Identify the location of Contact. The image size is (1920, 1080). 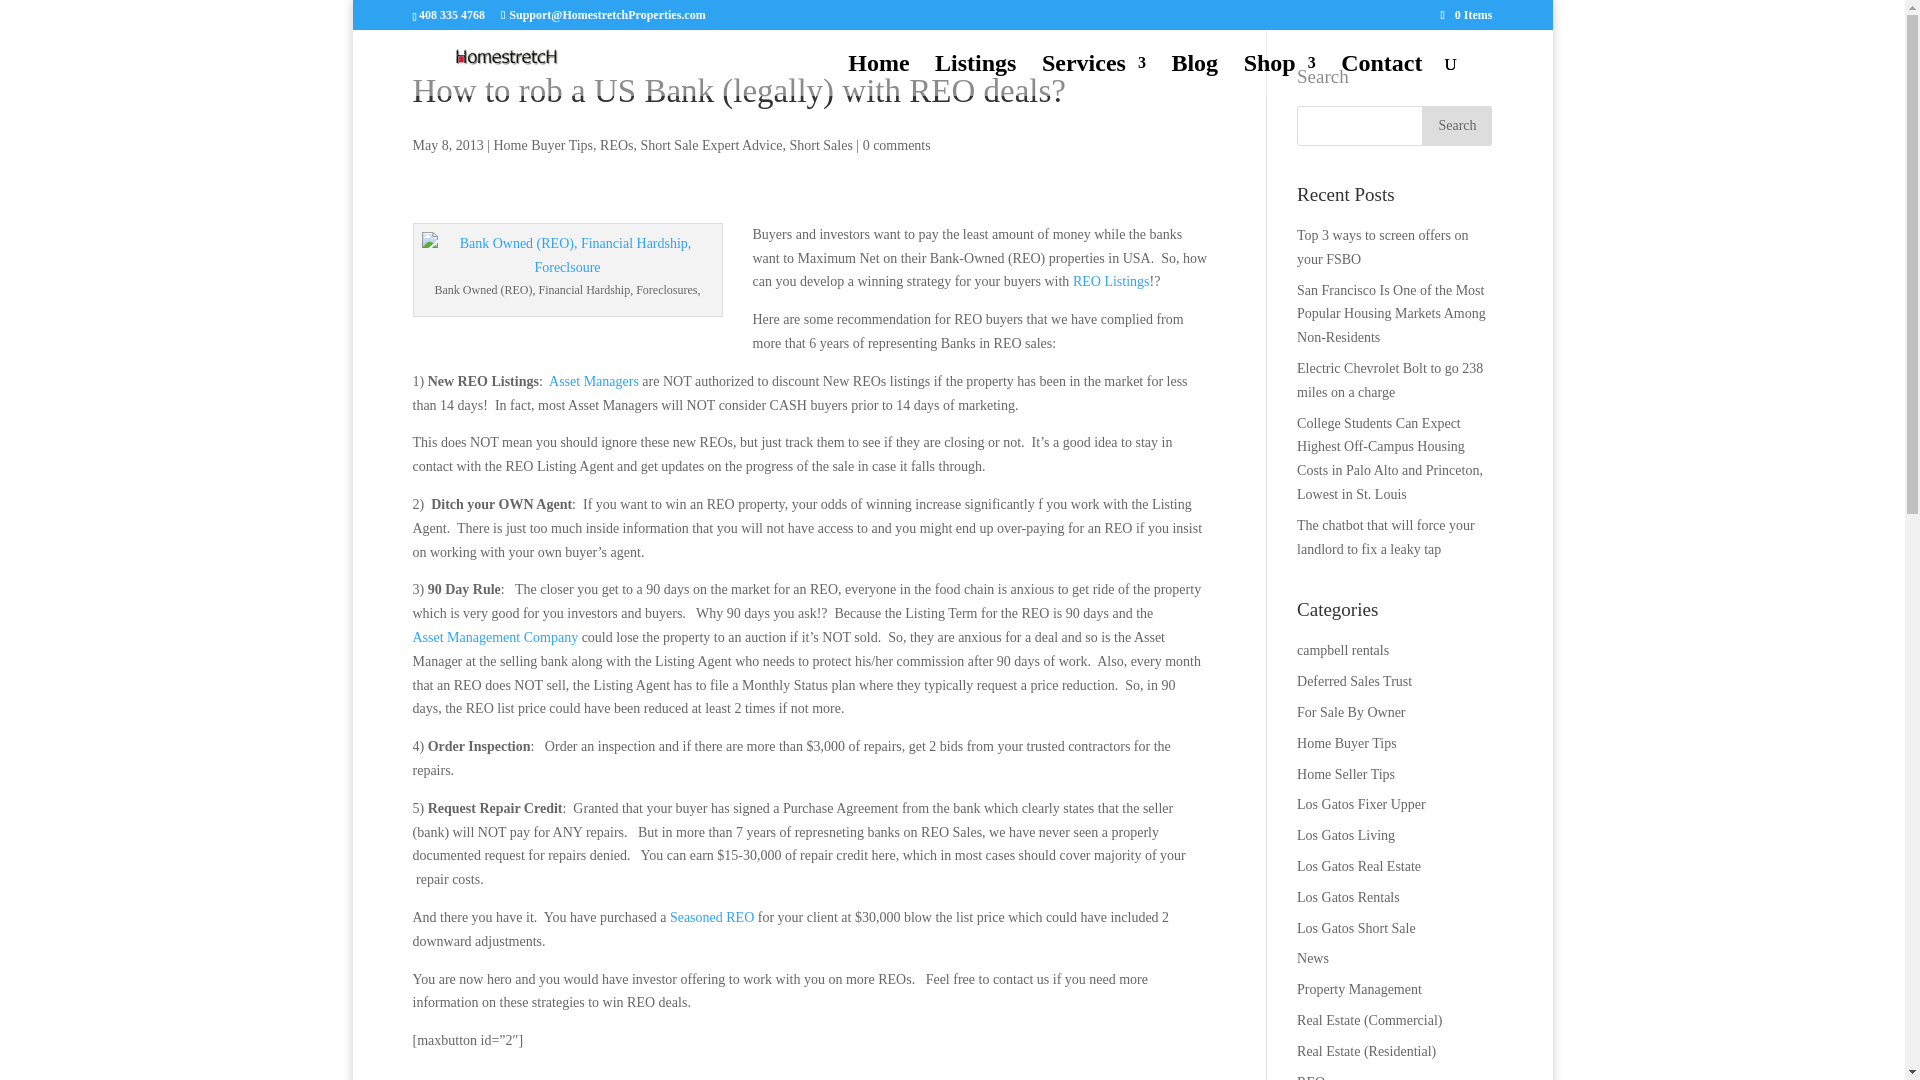
(1381, 76).